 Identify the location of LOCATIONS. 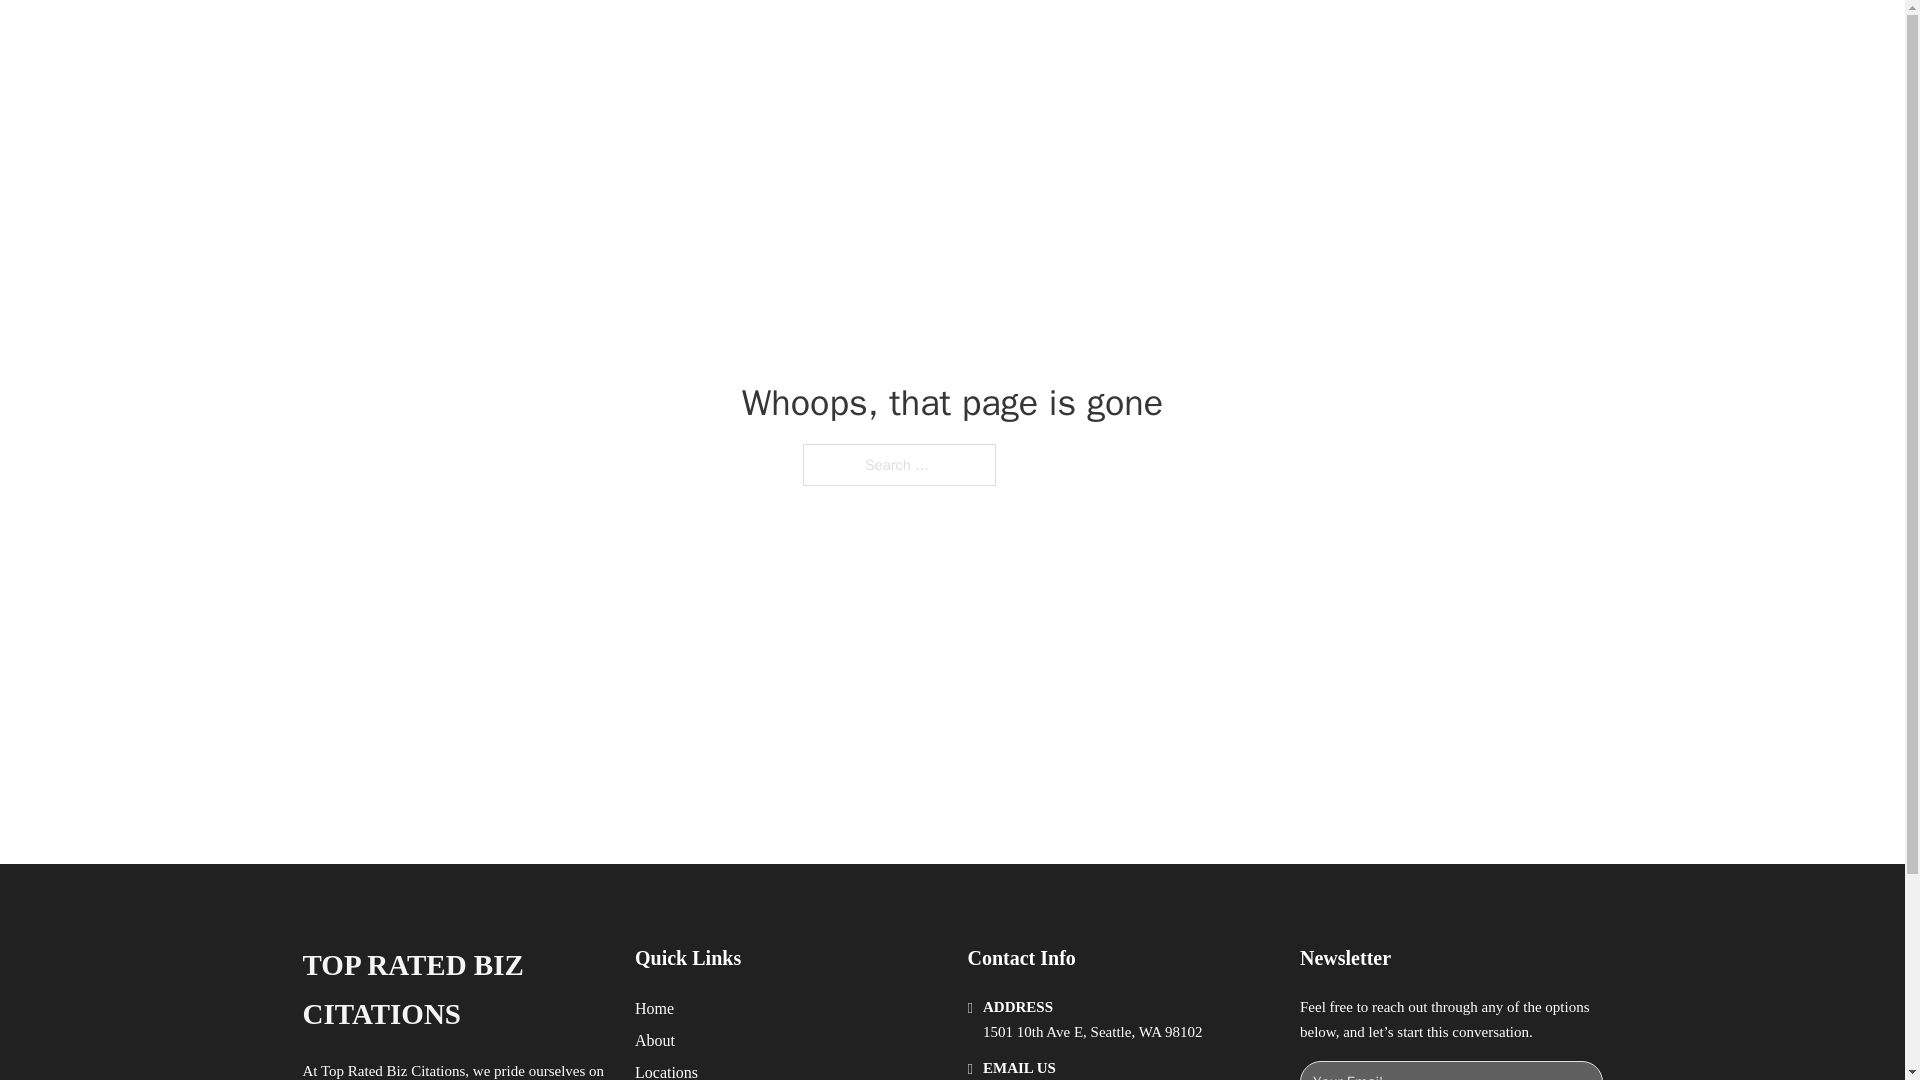
(1306, 38).